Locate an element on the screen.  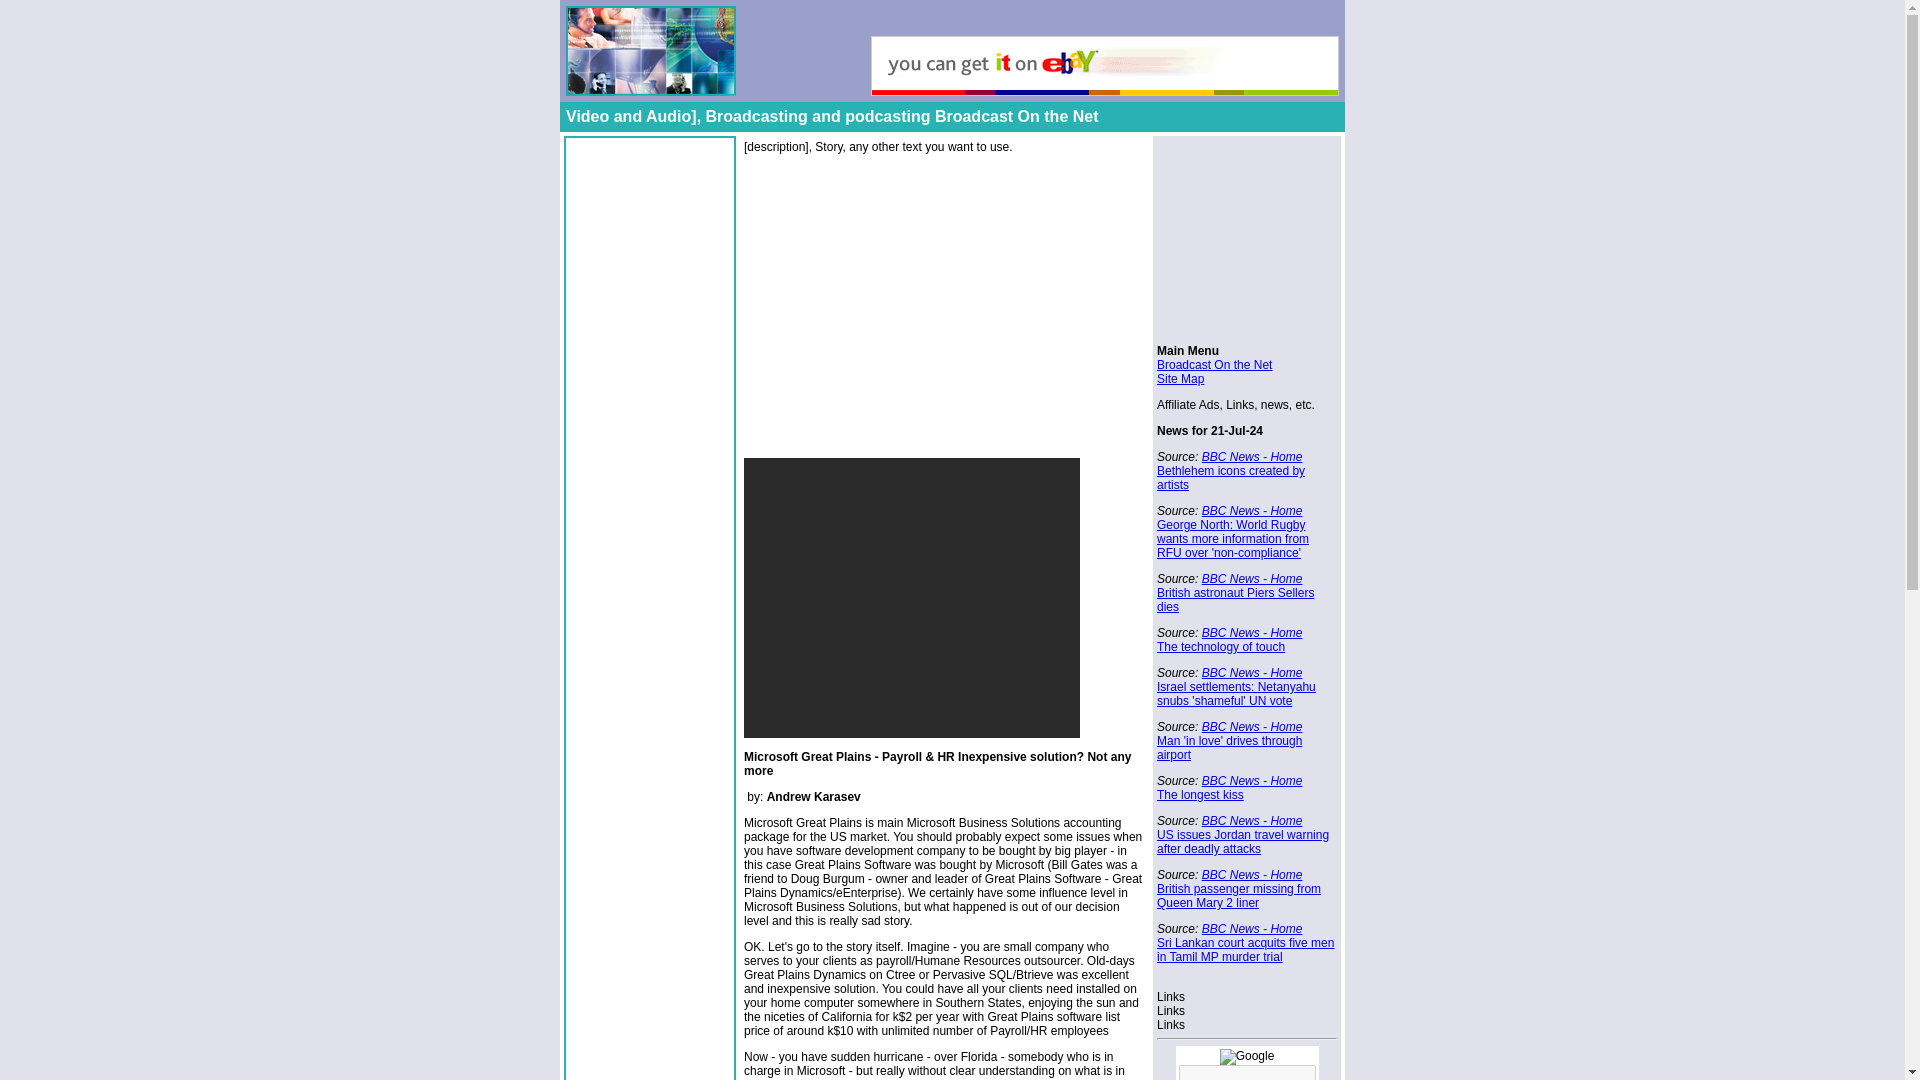
Bethlehem icons created by artists is located at coordinates (1231, 478).